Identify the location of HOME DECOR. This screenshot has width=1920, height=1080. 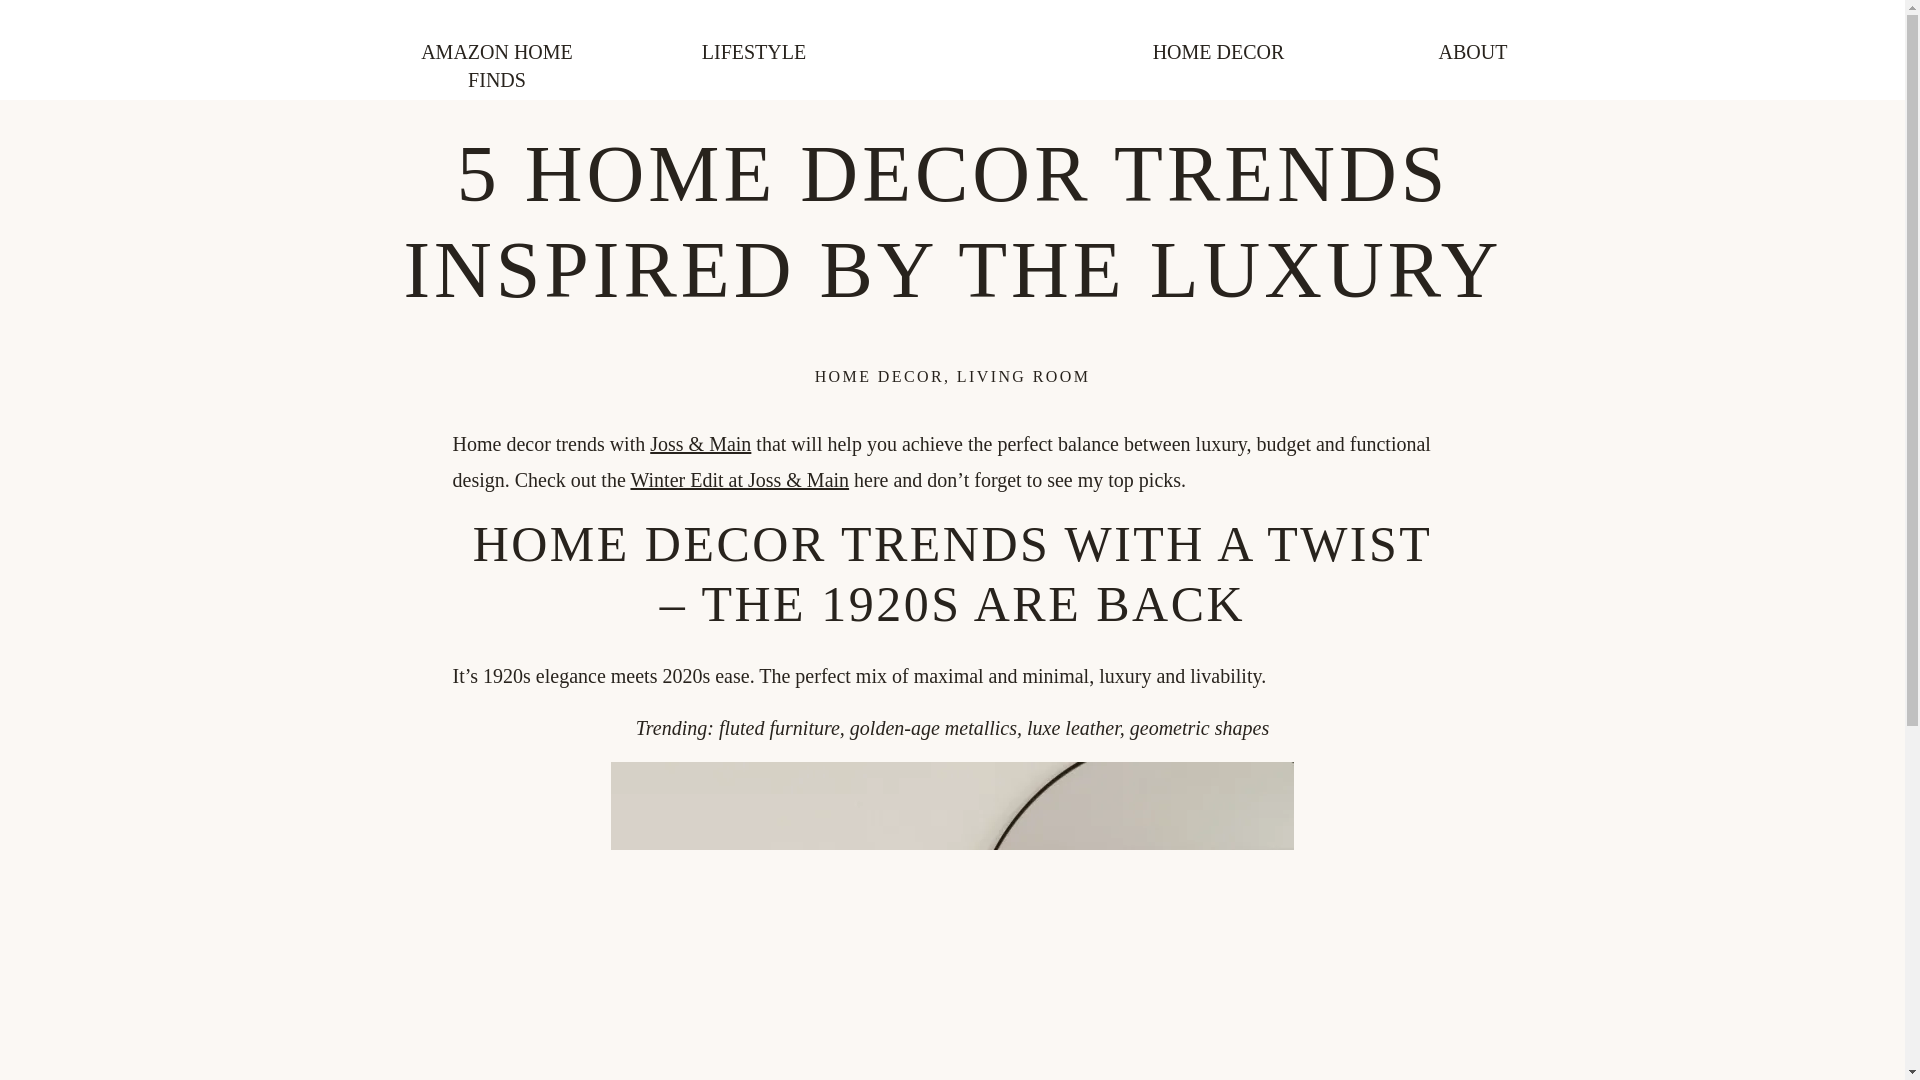
(879, 376).